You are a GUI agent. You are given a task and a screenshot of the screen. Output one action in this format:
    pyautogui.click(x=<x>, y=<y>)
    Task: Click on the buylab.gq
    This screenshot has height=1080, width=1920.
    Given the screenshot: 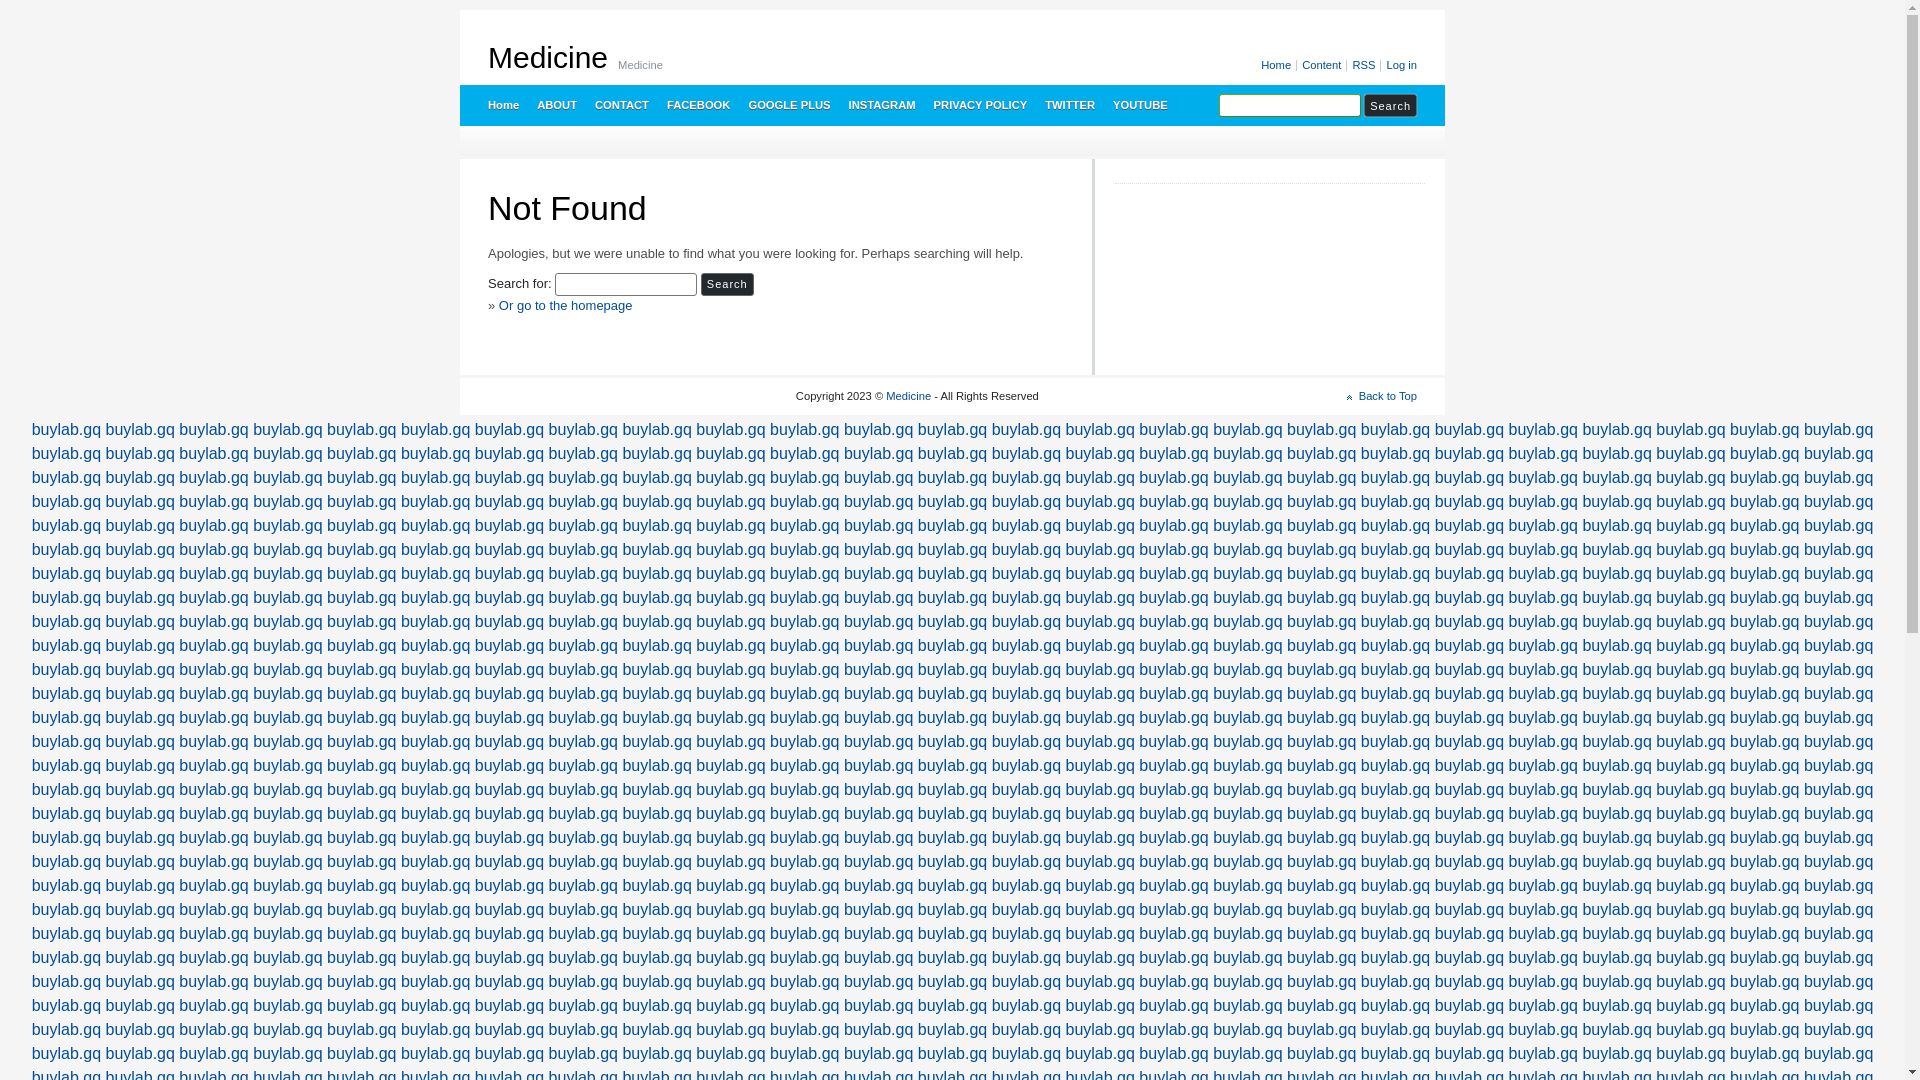 What is the action you would take?
    pyautogui.click(x=436, y=838)
    